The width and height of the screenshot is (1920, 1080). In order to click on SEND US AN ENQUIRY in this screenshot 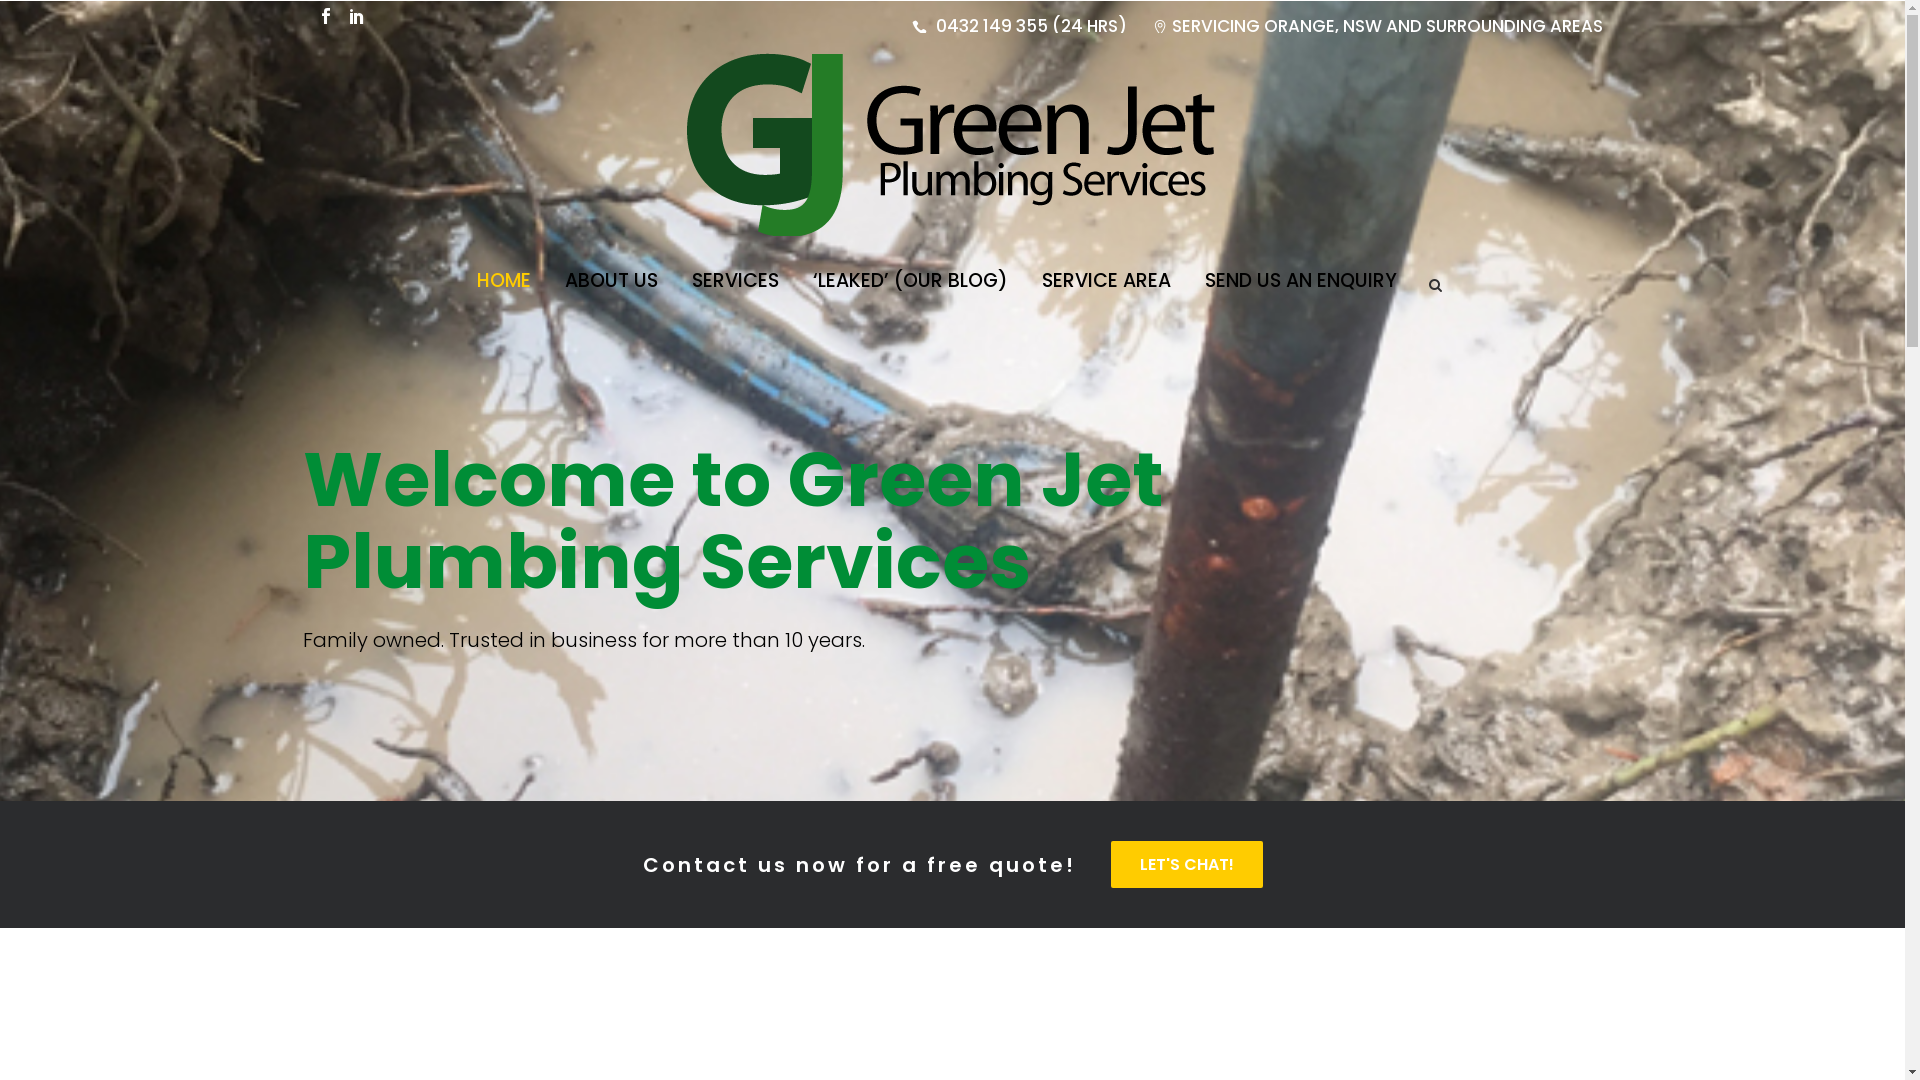, I will do `click(1301, 280)`.